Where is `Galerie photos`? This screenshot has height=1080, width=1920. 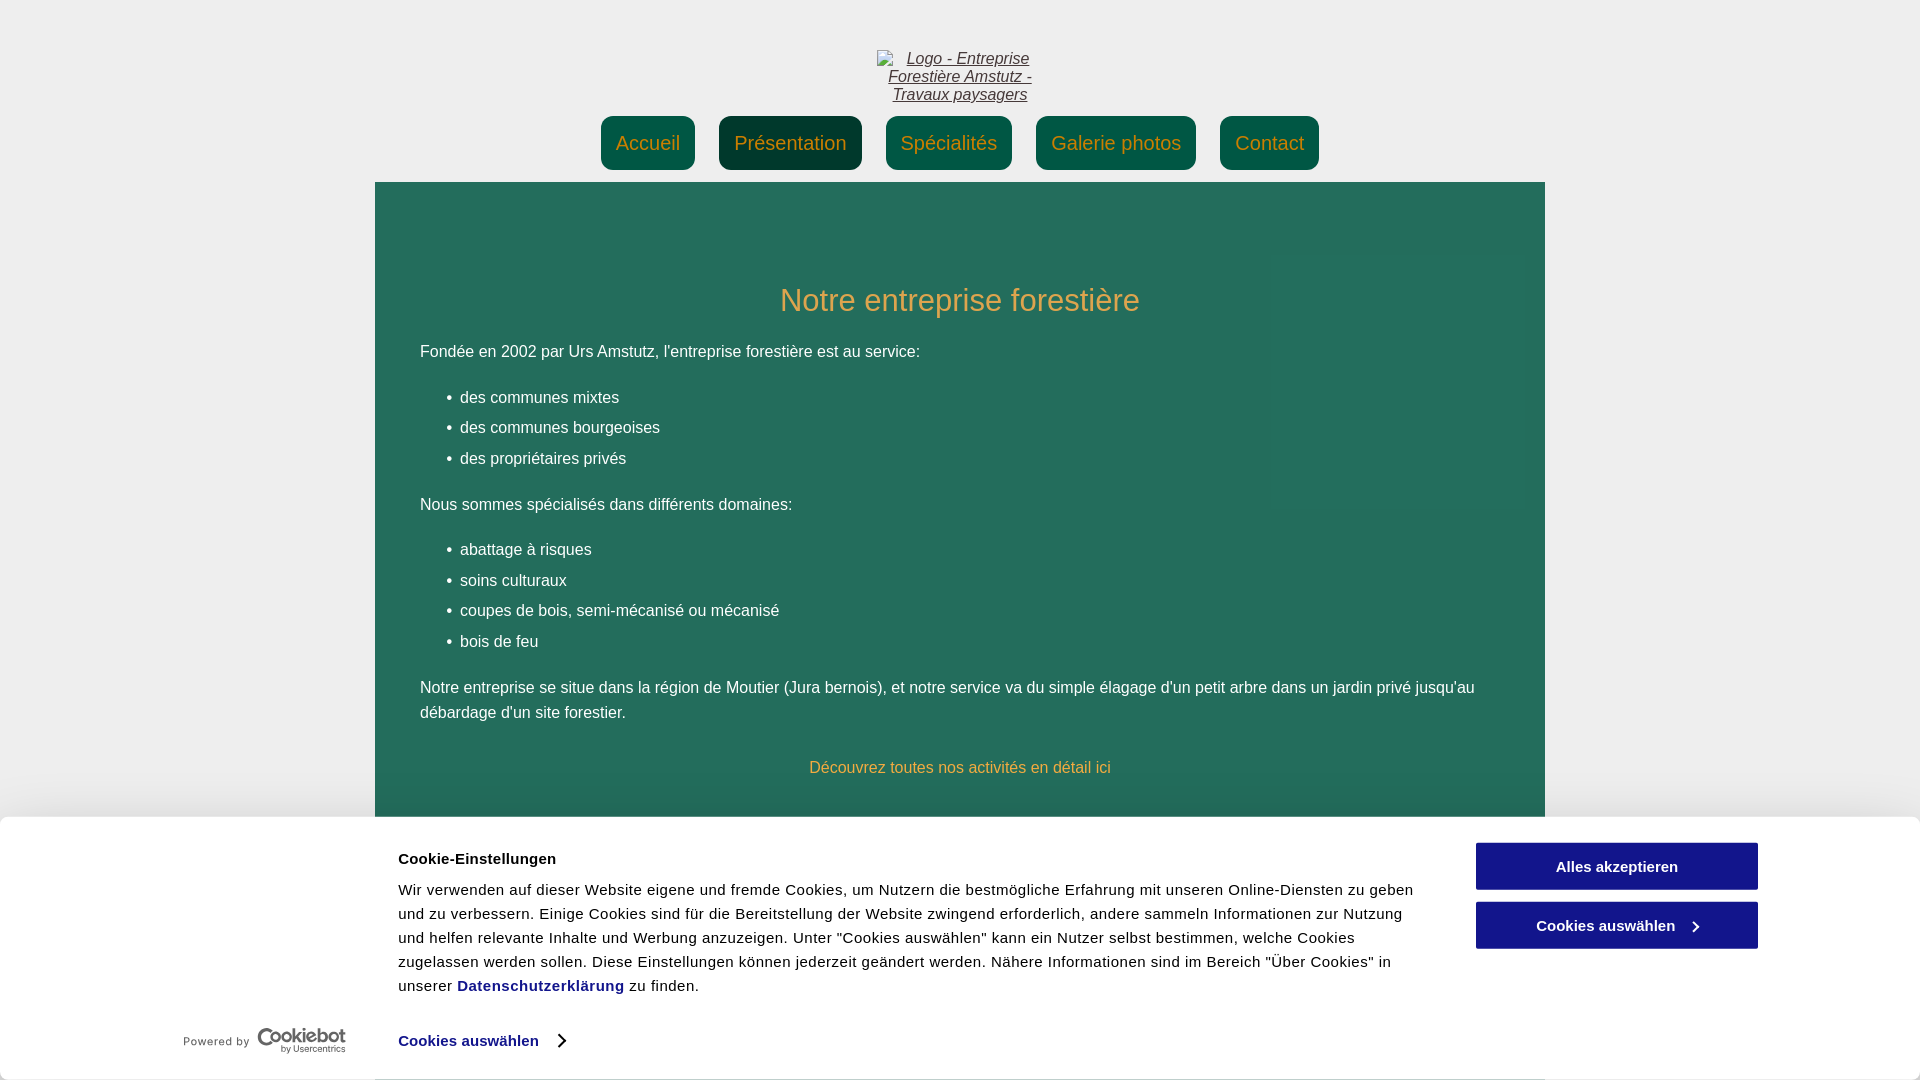
Galerie photos is located at coordinates (1116, 143).